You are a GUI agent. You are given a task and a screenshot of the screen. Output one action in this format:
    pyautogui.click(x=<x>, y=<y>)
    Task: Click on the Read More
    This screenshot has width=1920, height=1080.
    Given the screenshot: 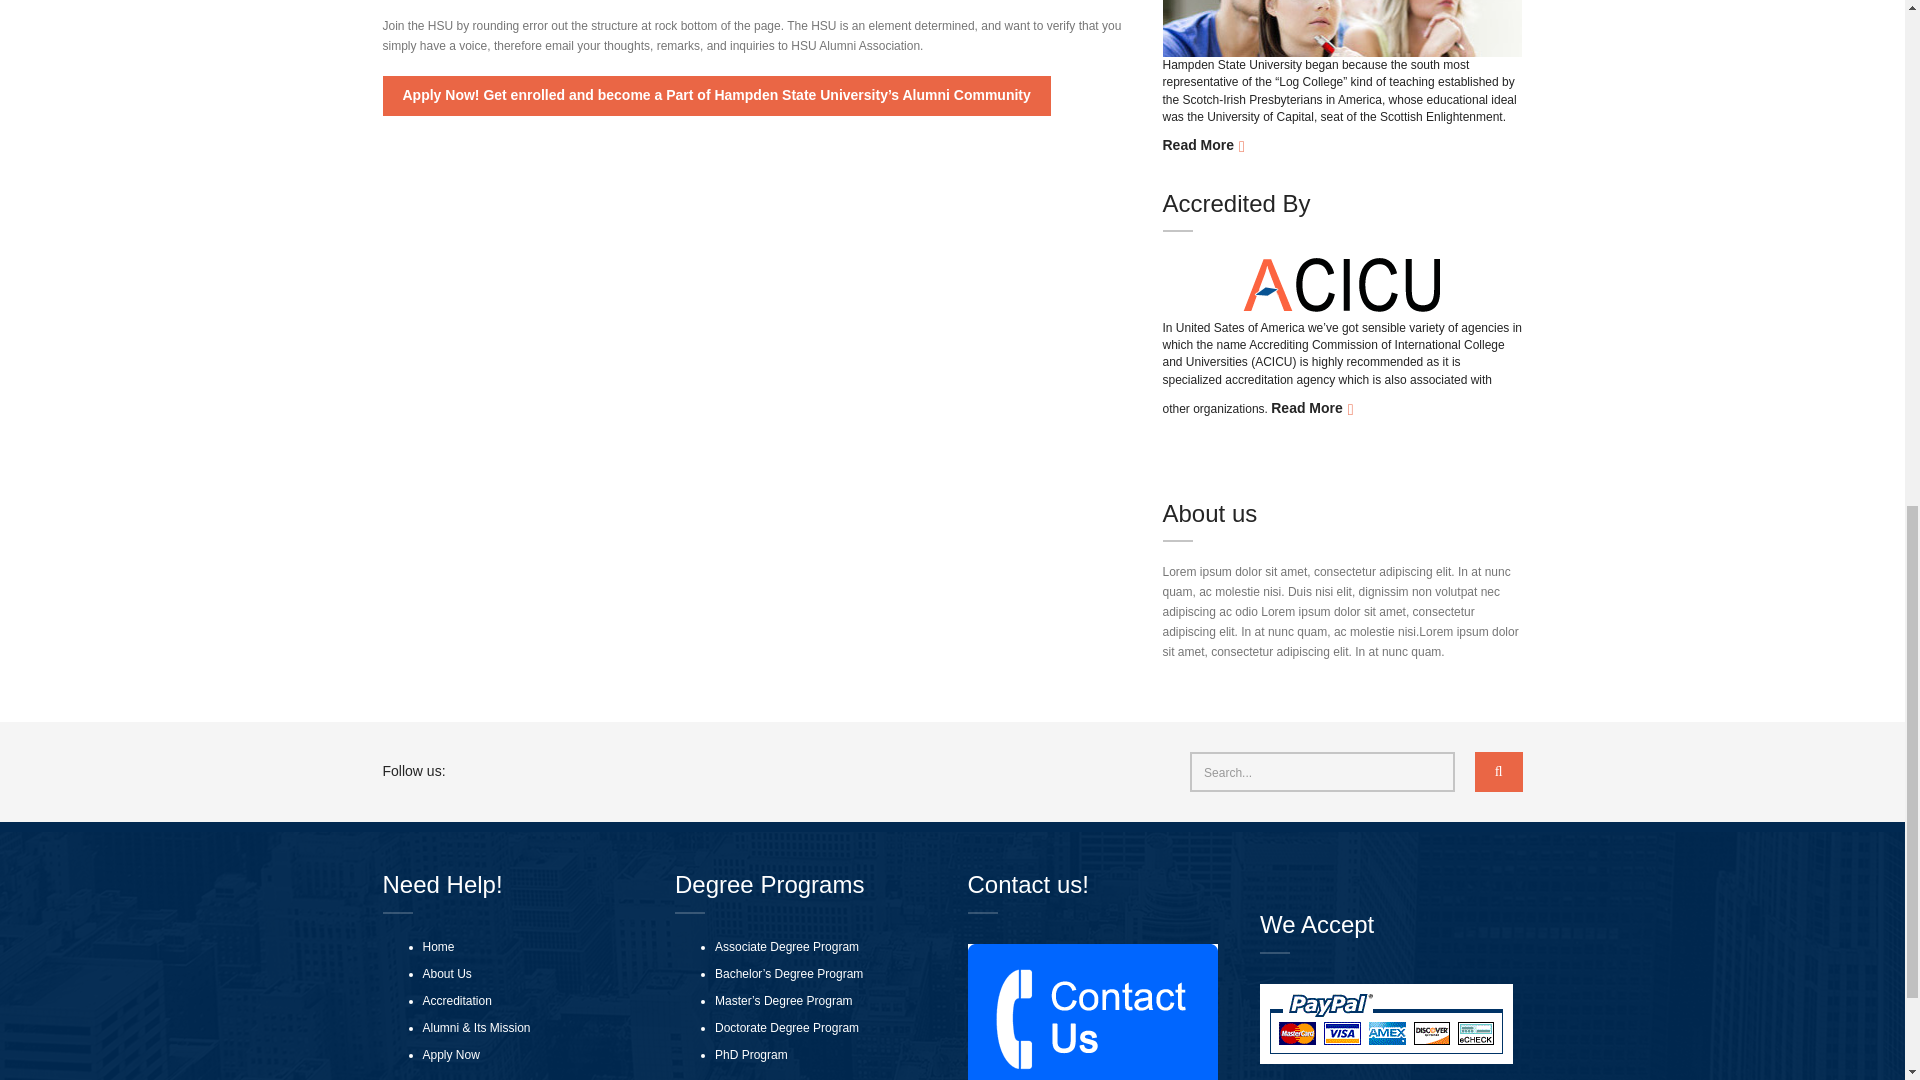 What is the action you would take?
    pyautogui.click(x=1202, y=146)
    